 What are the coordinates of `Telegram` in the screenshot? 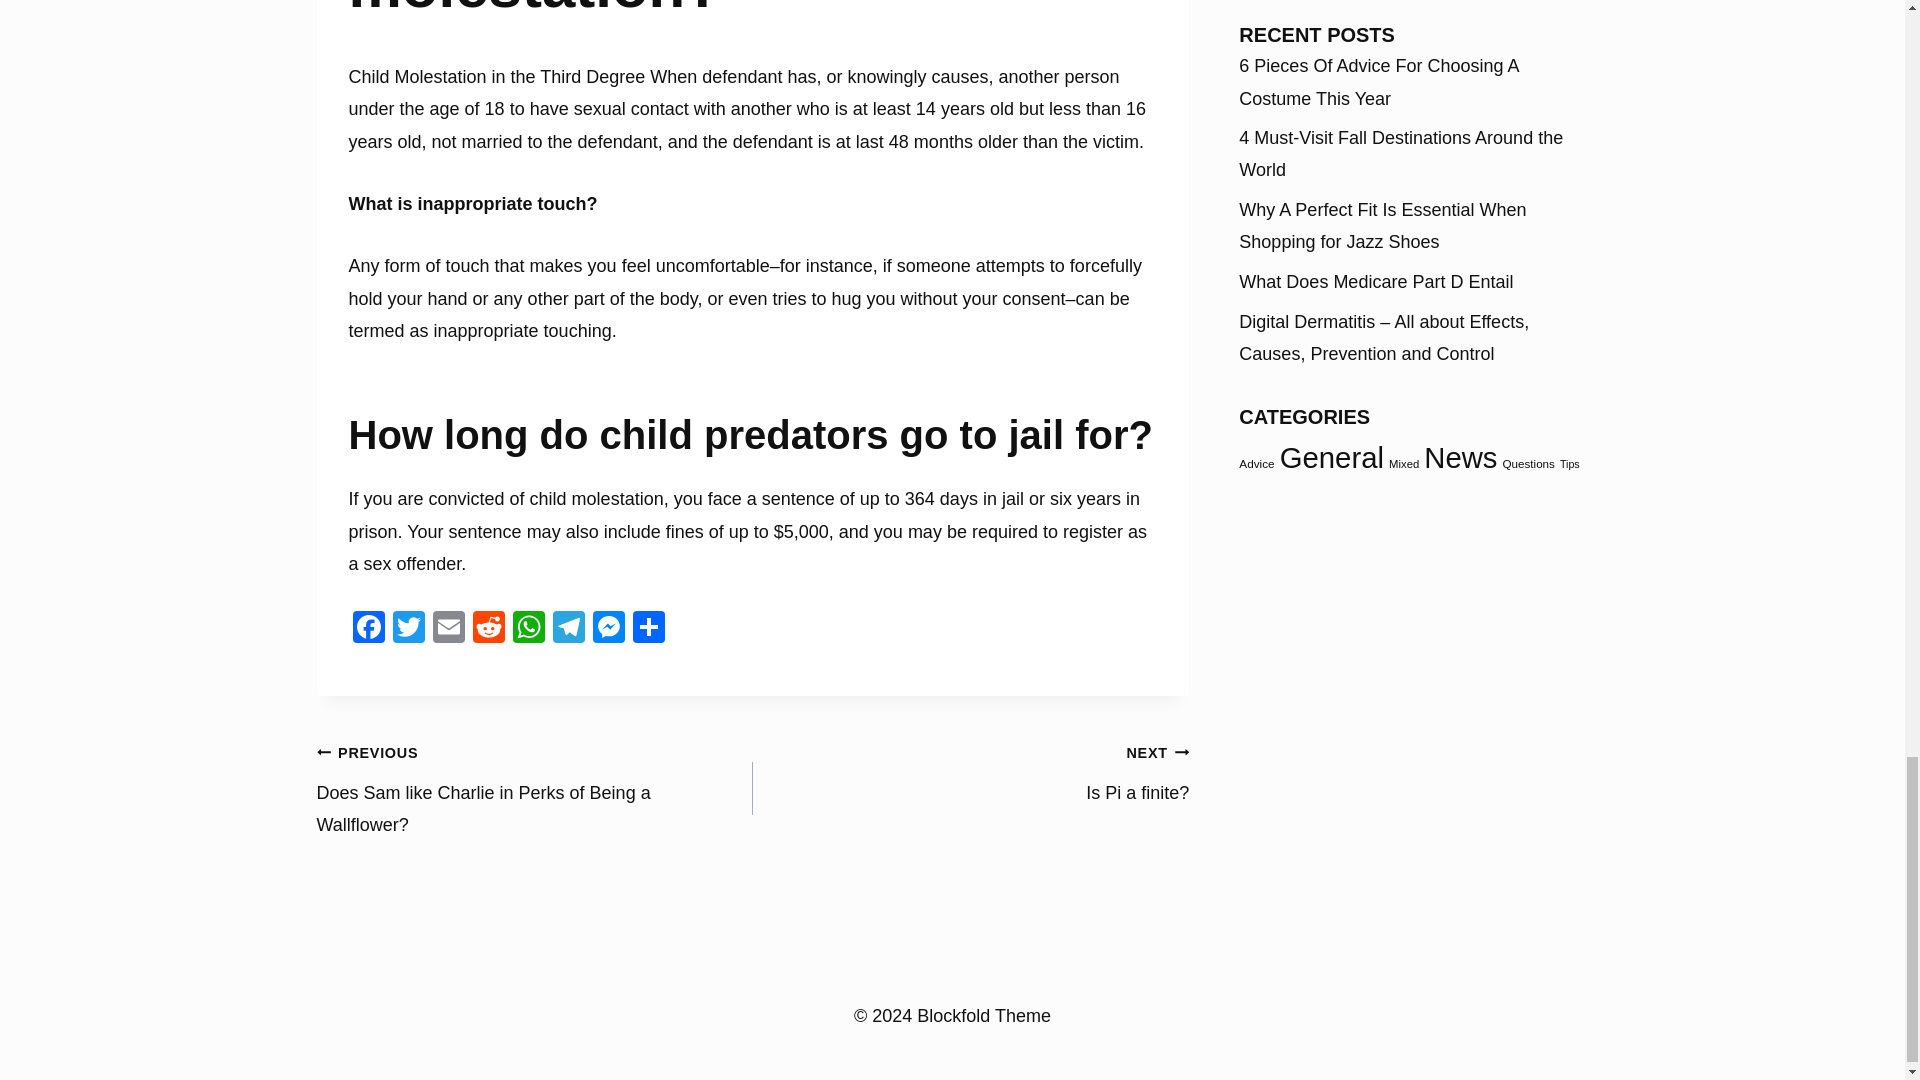 It's located at (607, 630).